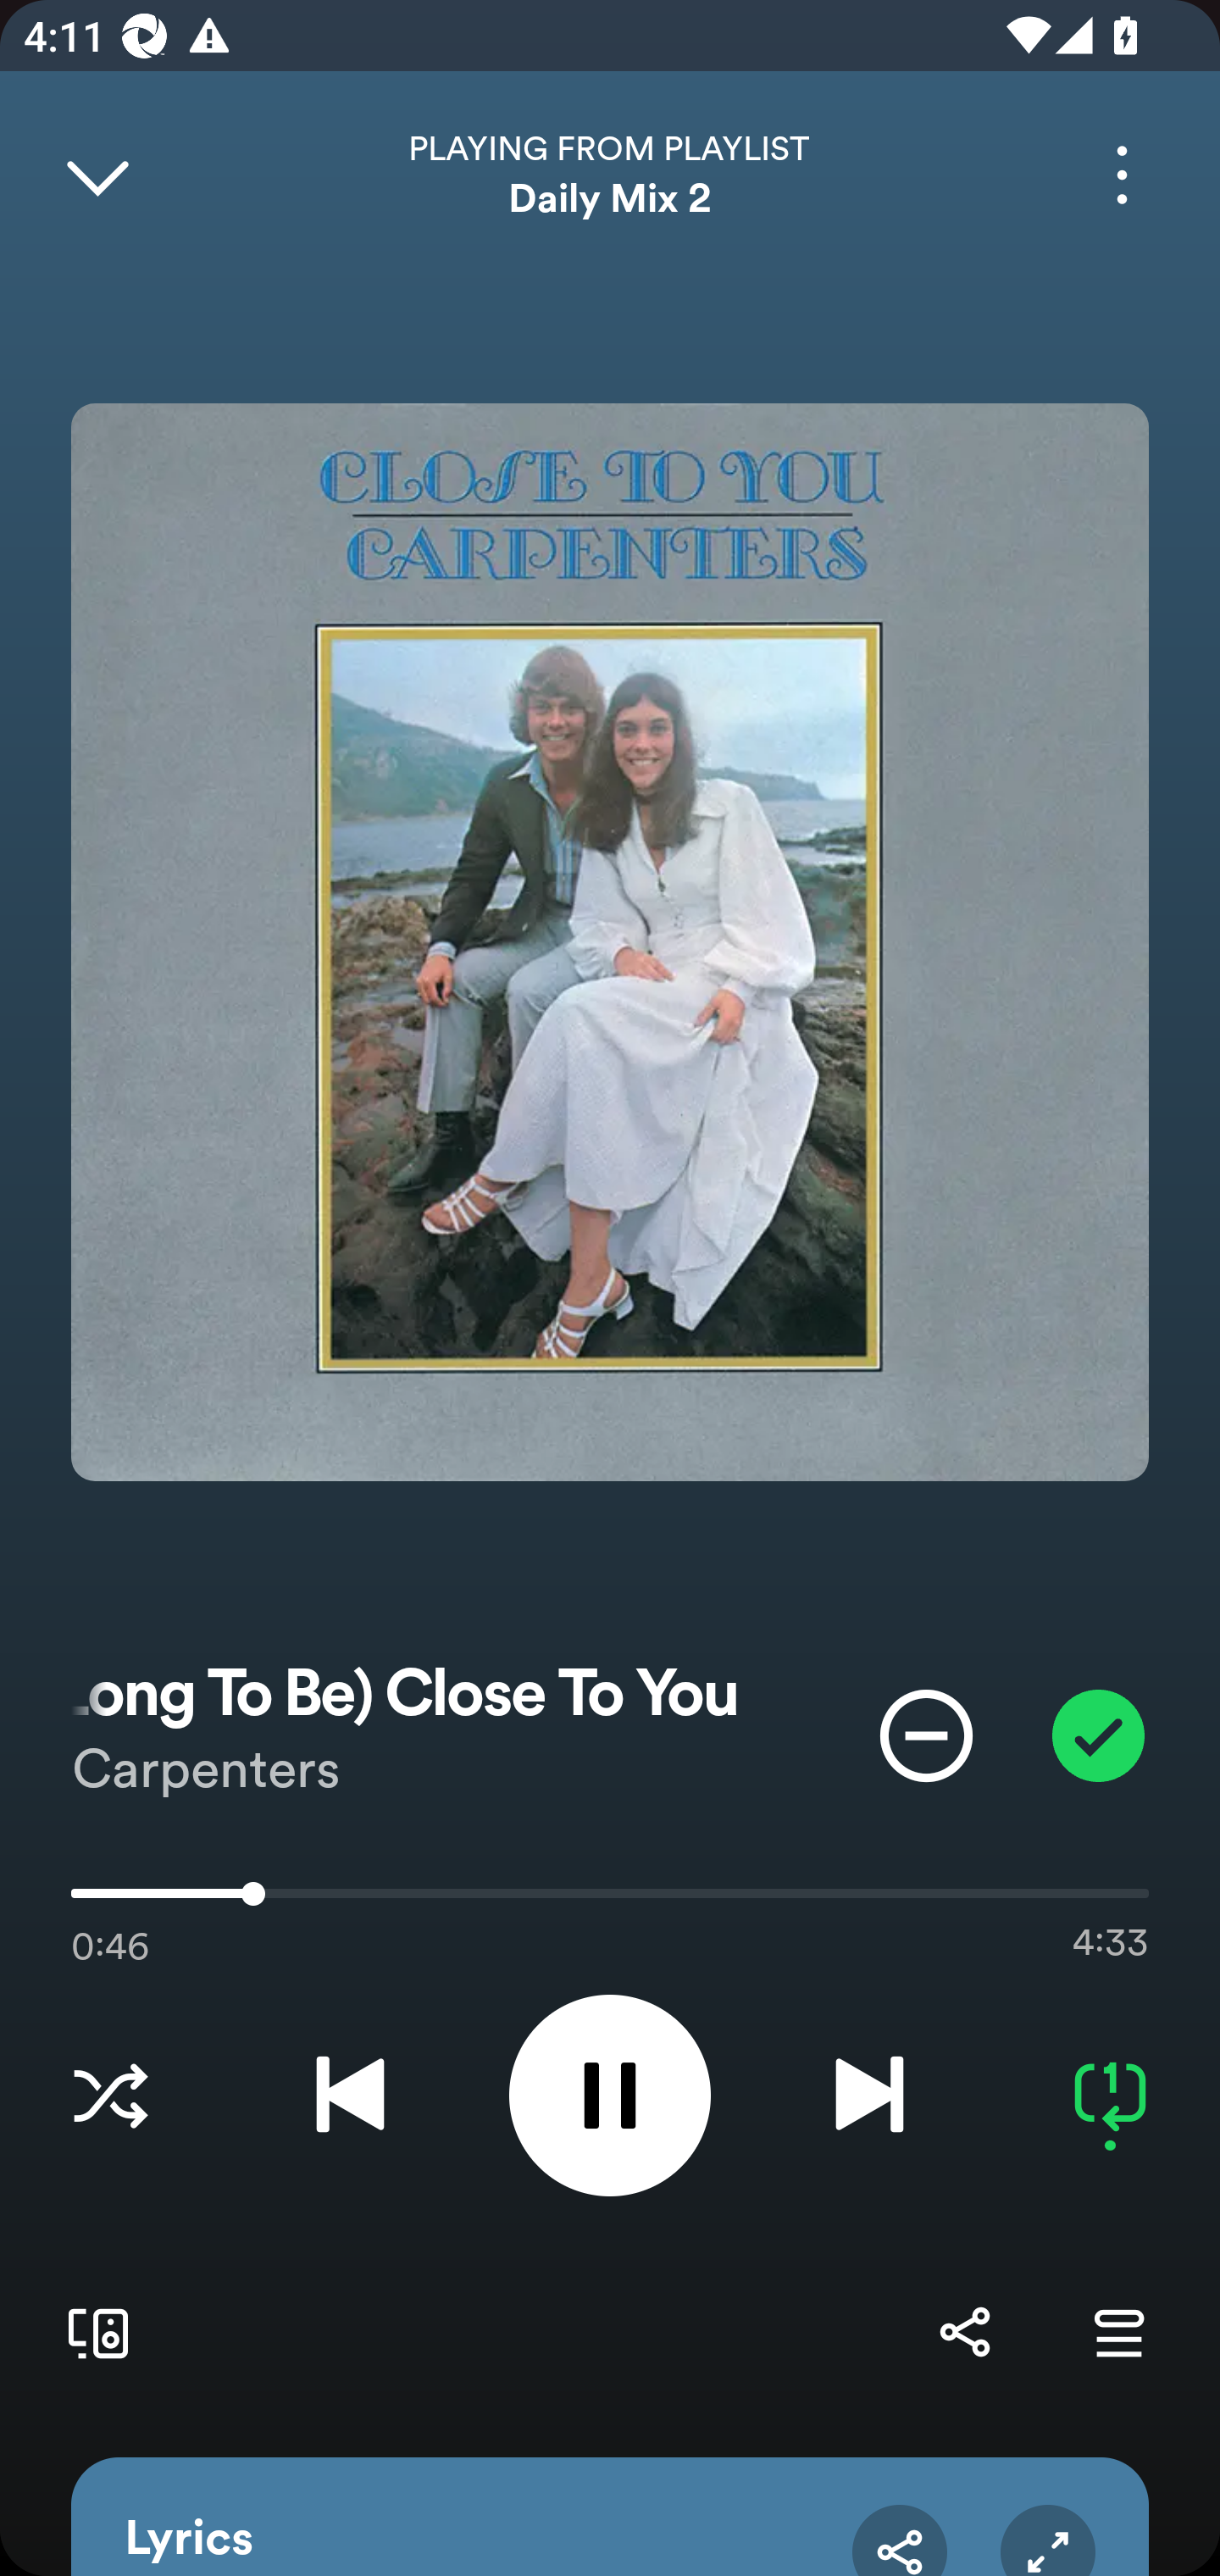  Describe the element at coordinates (900, 2540) in the screenshot. I see `Share` at that location.